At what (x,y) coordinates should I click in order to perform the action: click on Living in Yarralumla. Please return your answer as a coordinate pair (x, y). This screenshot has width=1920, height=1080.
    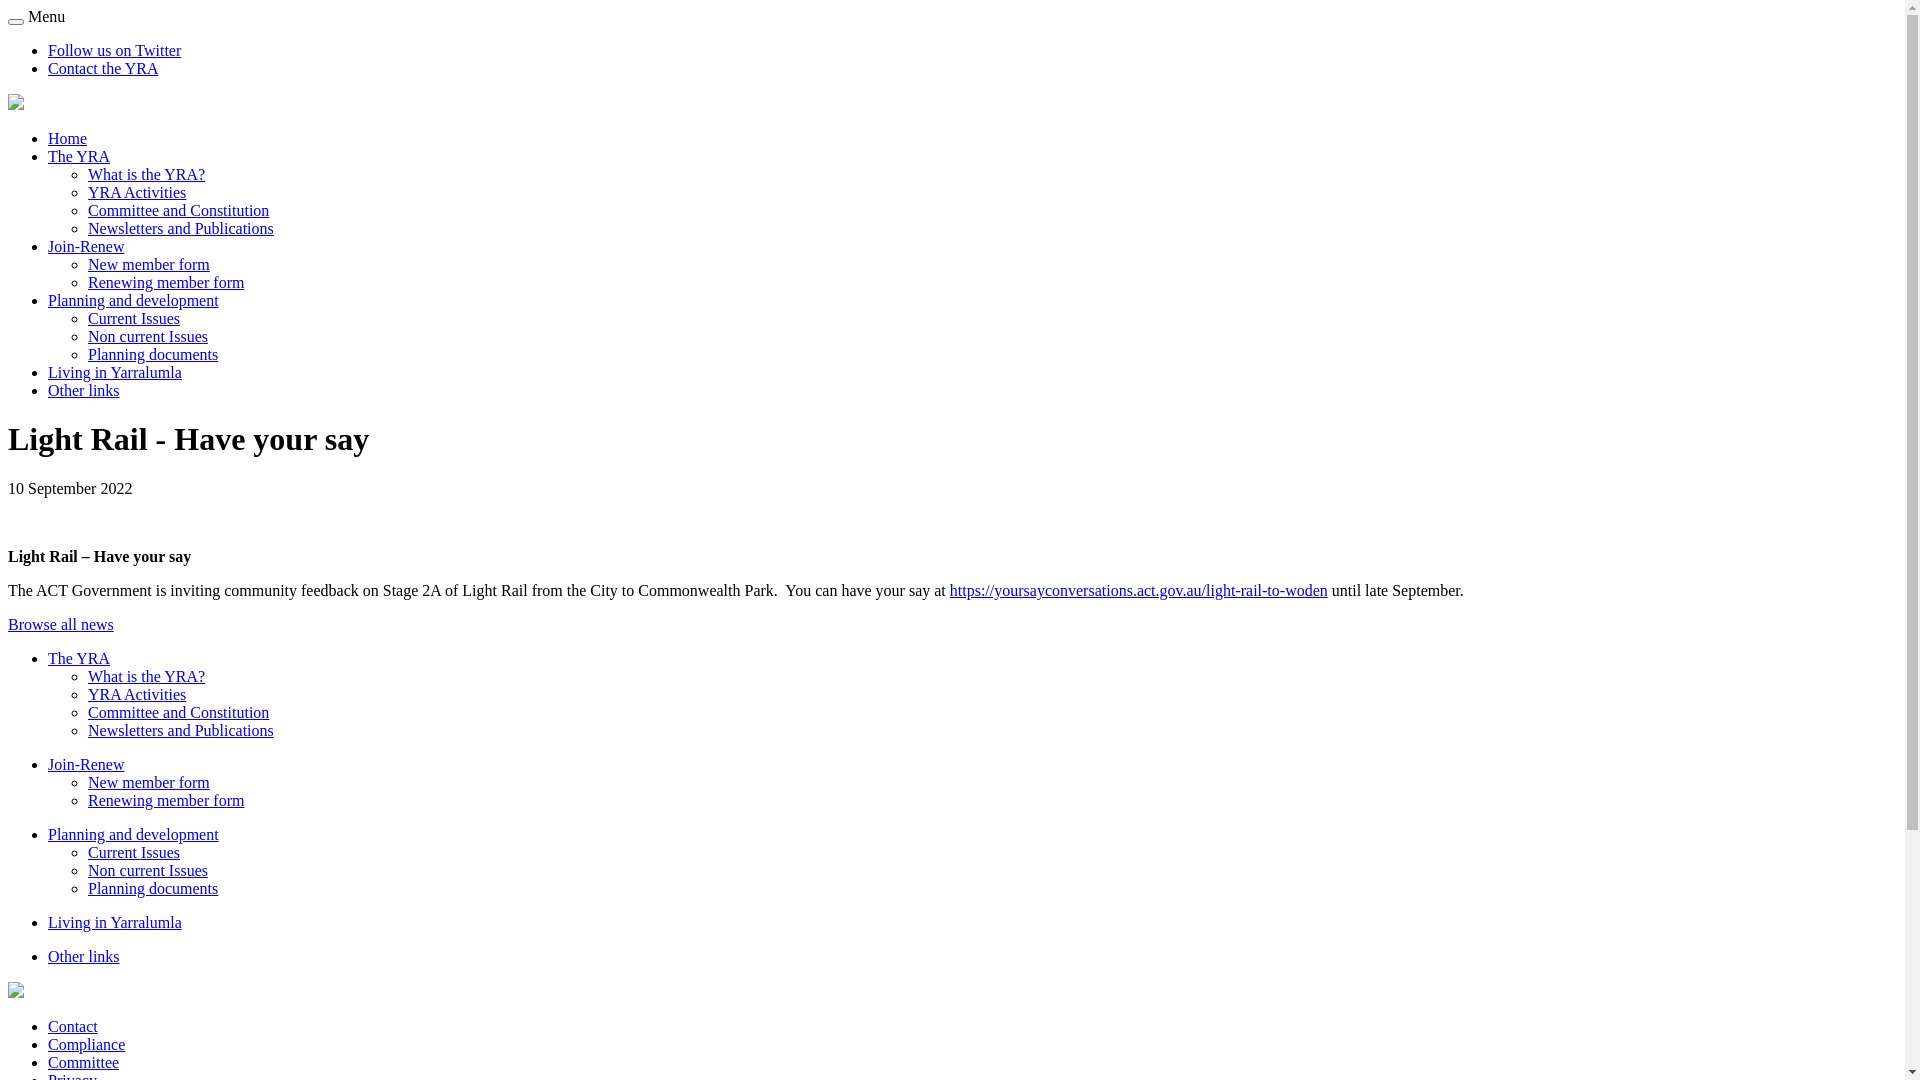
    Looking at the image, I should click on (115, 922).